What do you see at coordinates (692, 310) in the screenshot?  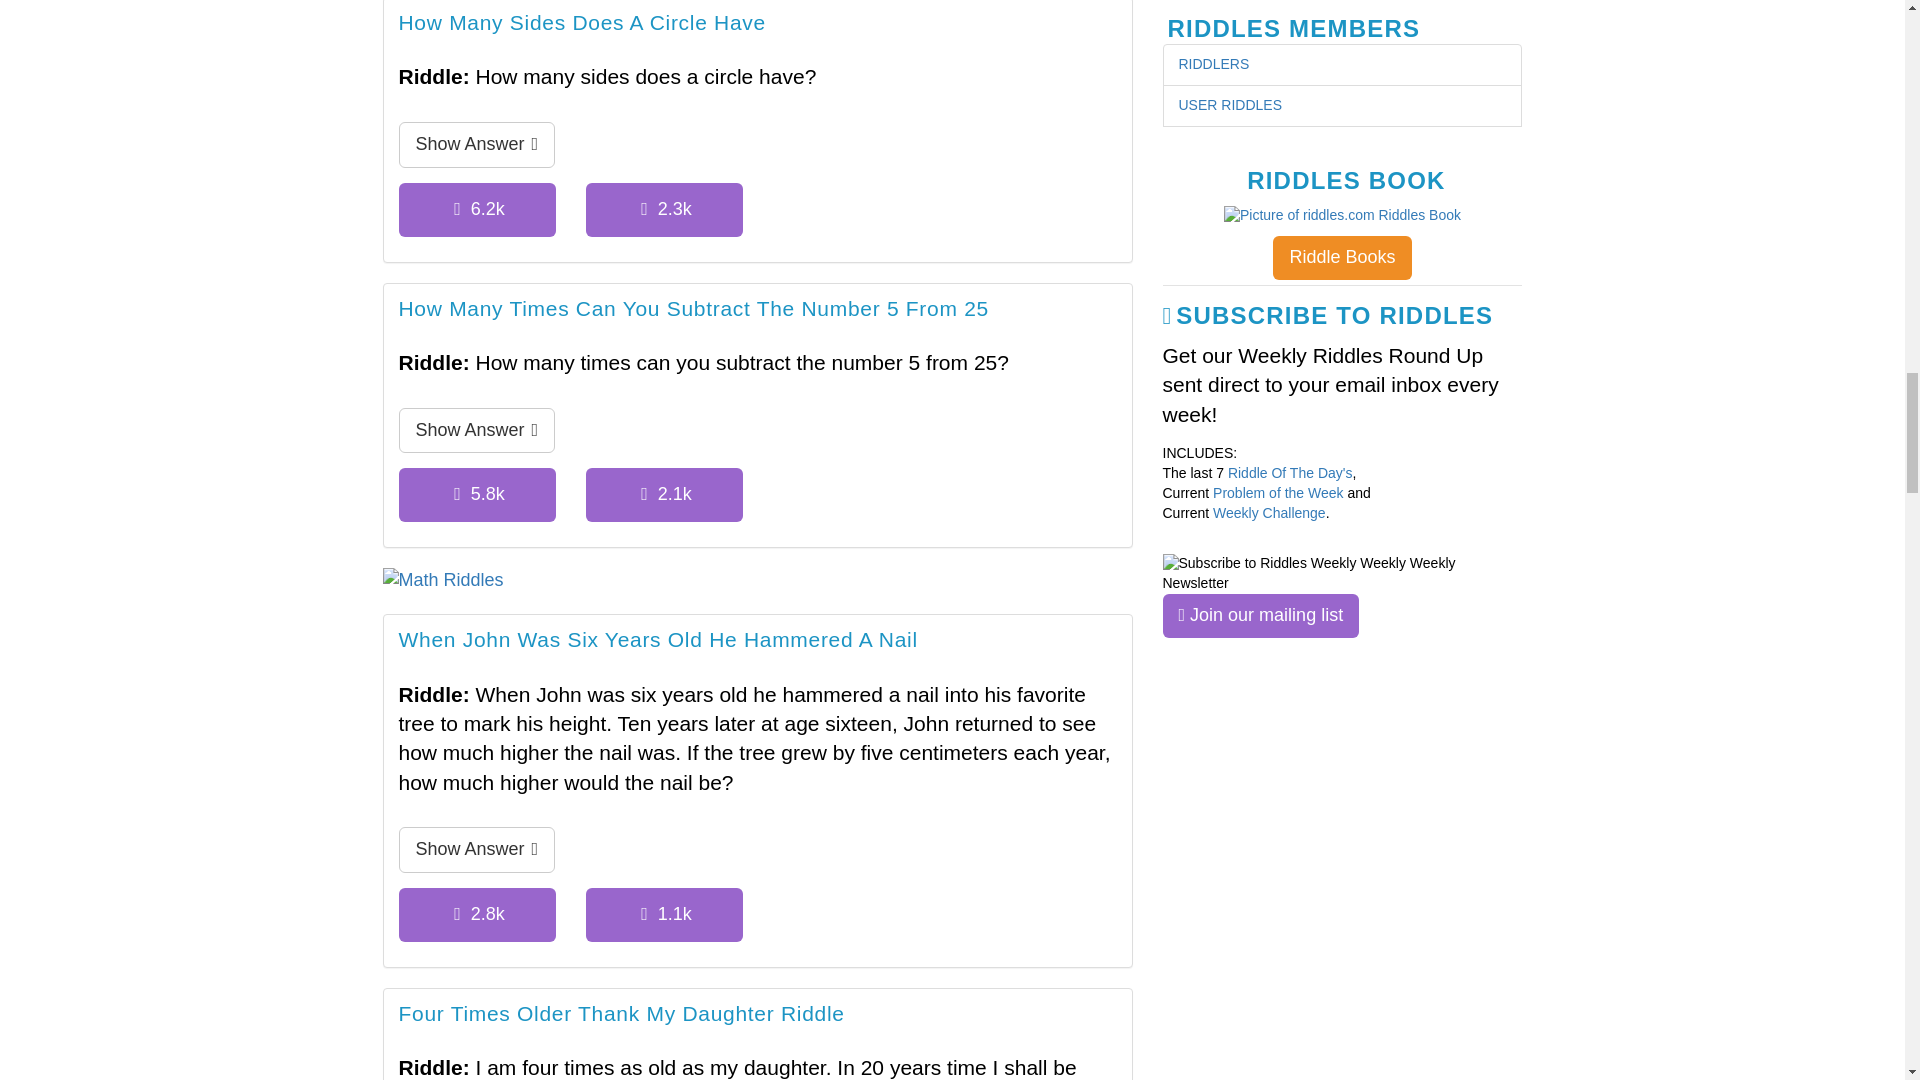 I see `How Many Times Can You Subtract The Number 5 From 25` at bounding box center [692, 310].